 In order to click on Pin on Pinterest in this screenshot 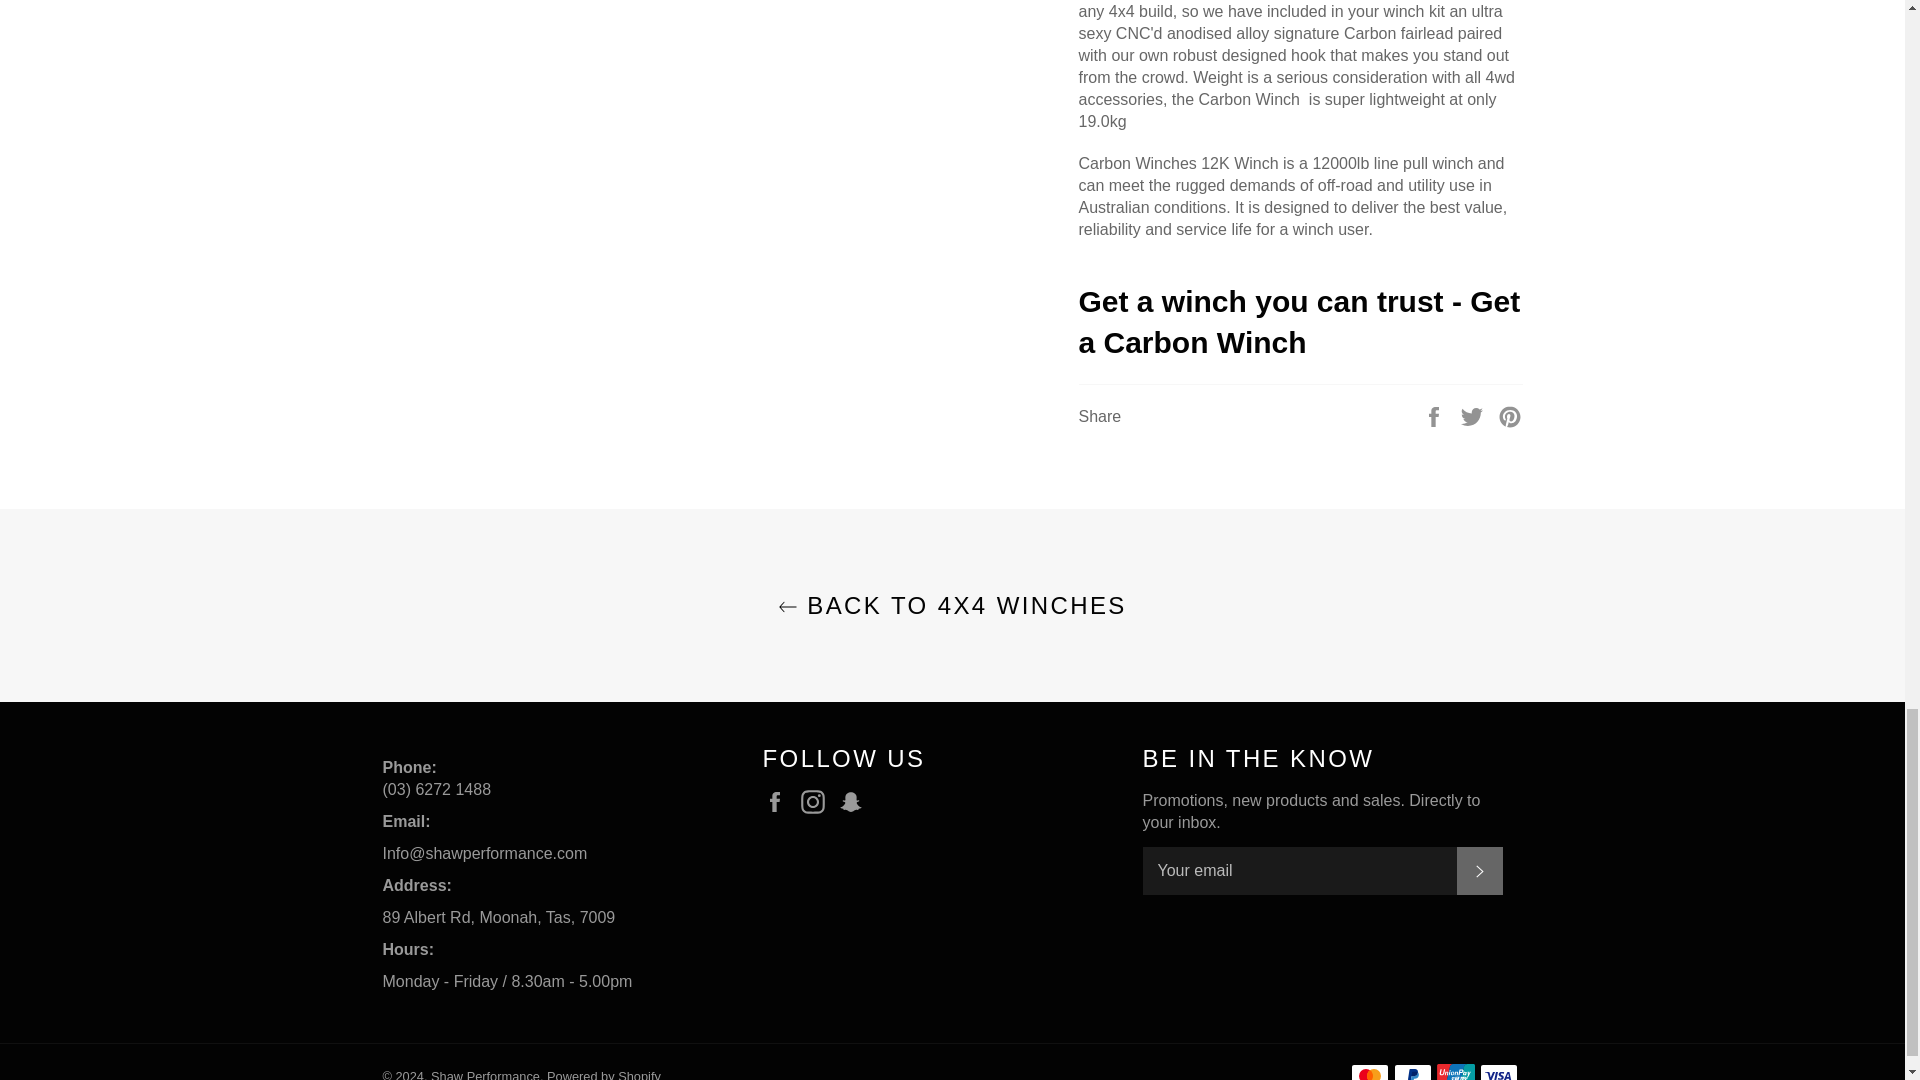, I will do `click(1510, 416)`.